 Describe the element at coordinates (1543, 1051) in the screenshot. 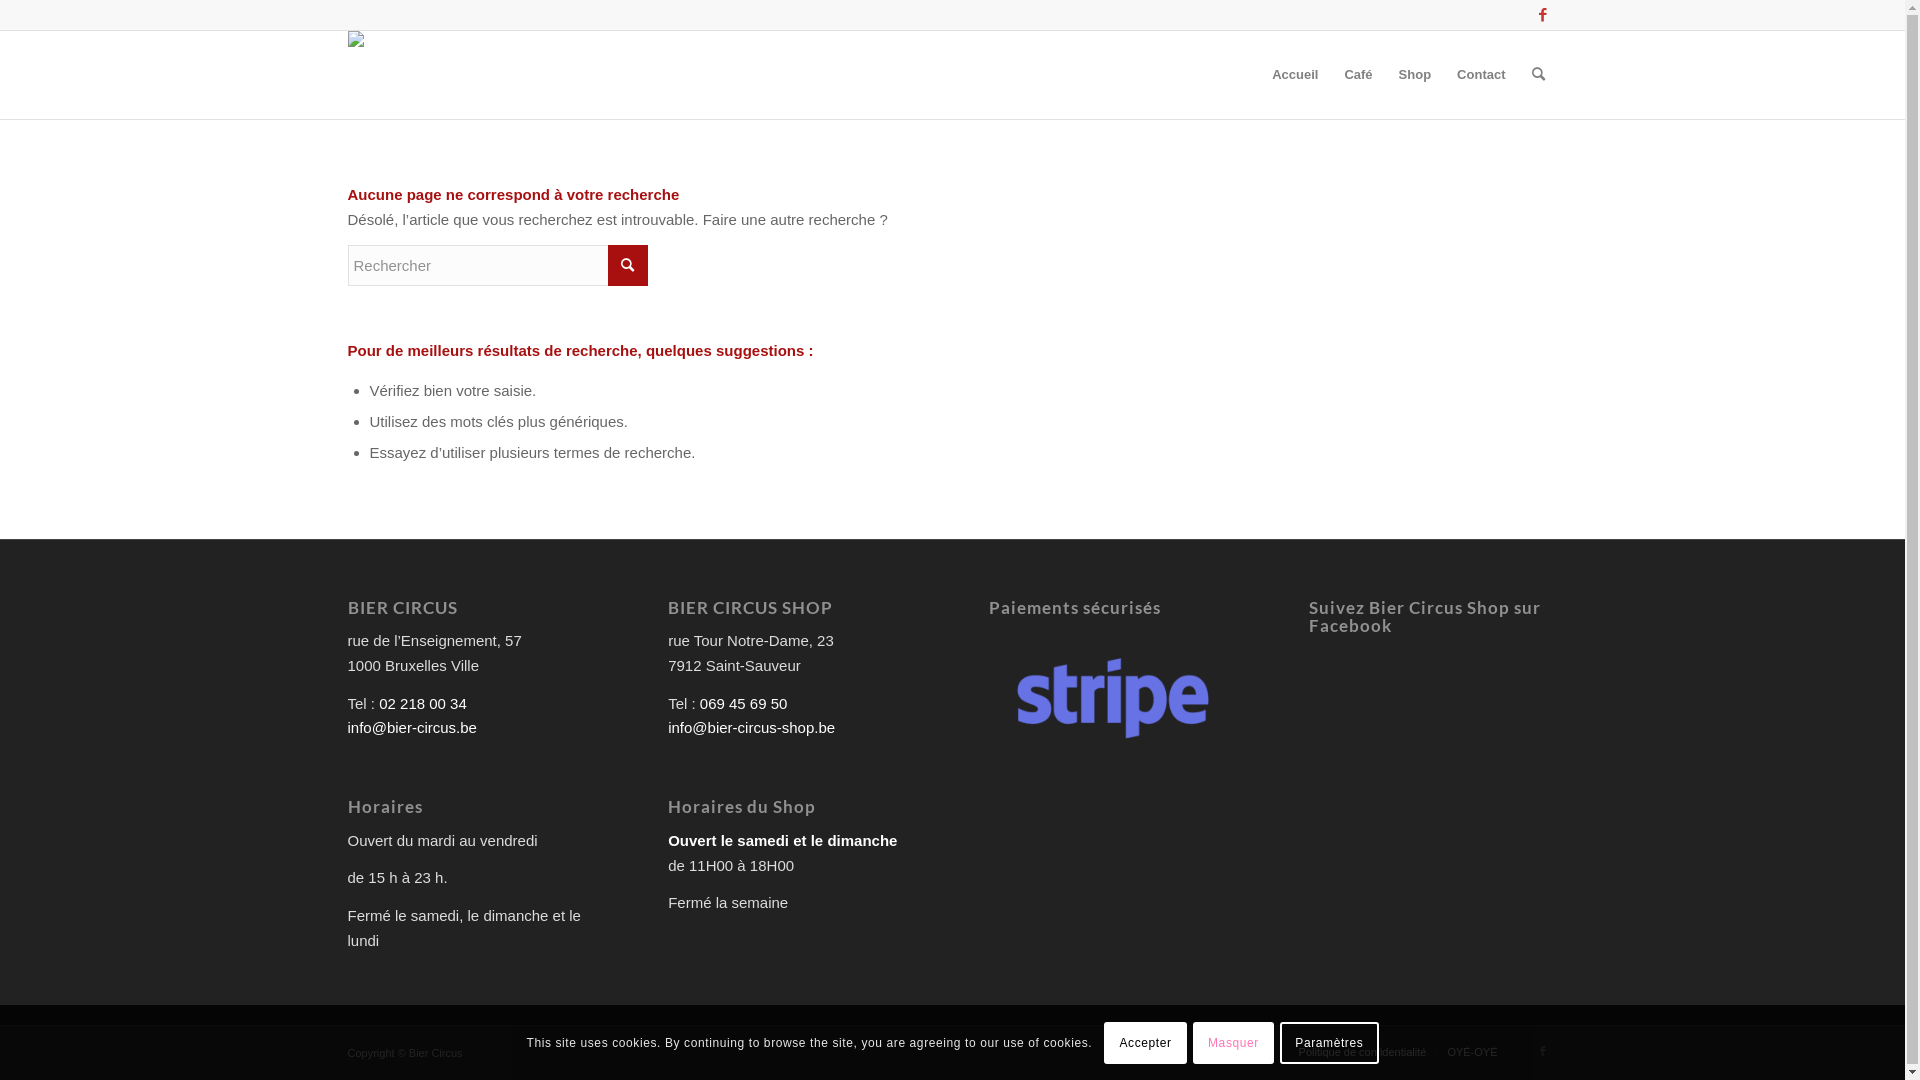

I see `Facebook` at that location.